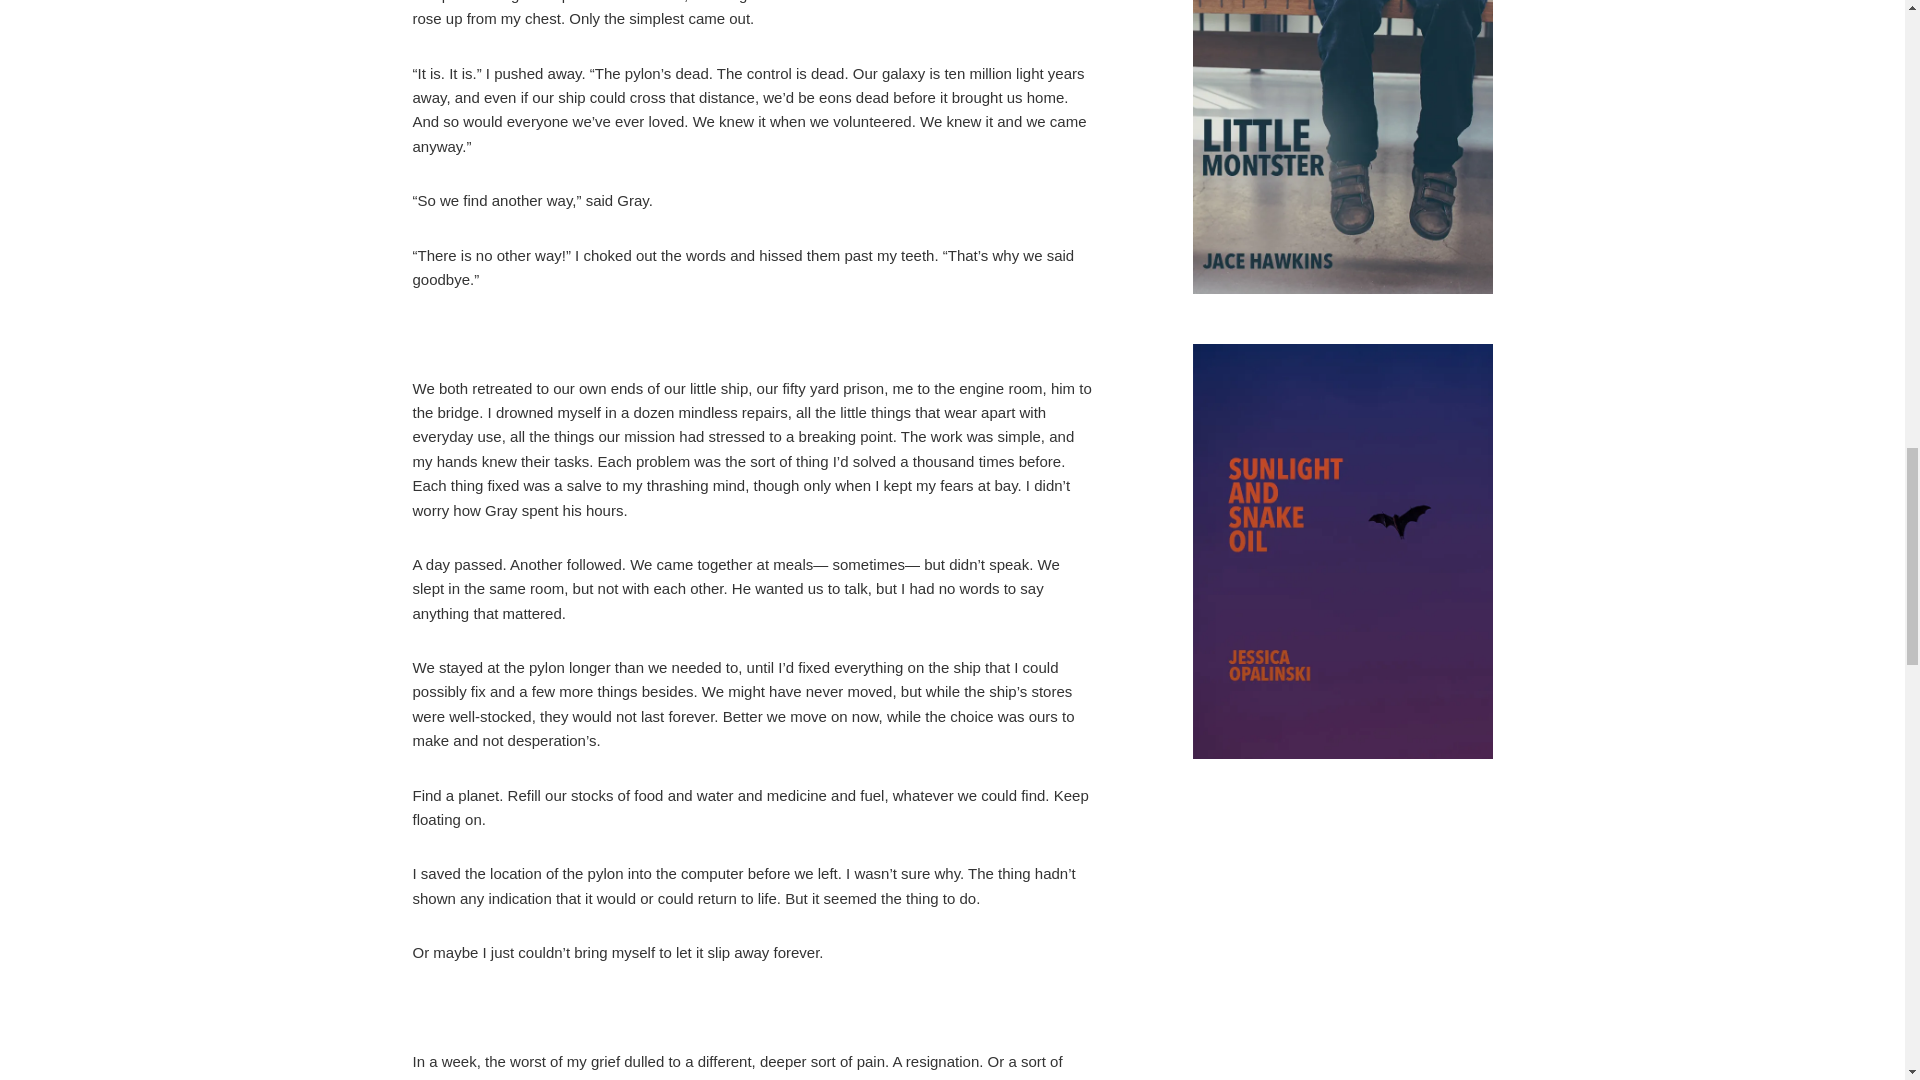 This screenshot has width=1920, height=1080. I want to click on Little Montster, so click(1342, 151).